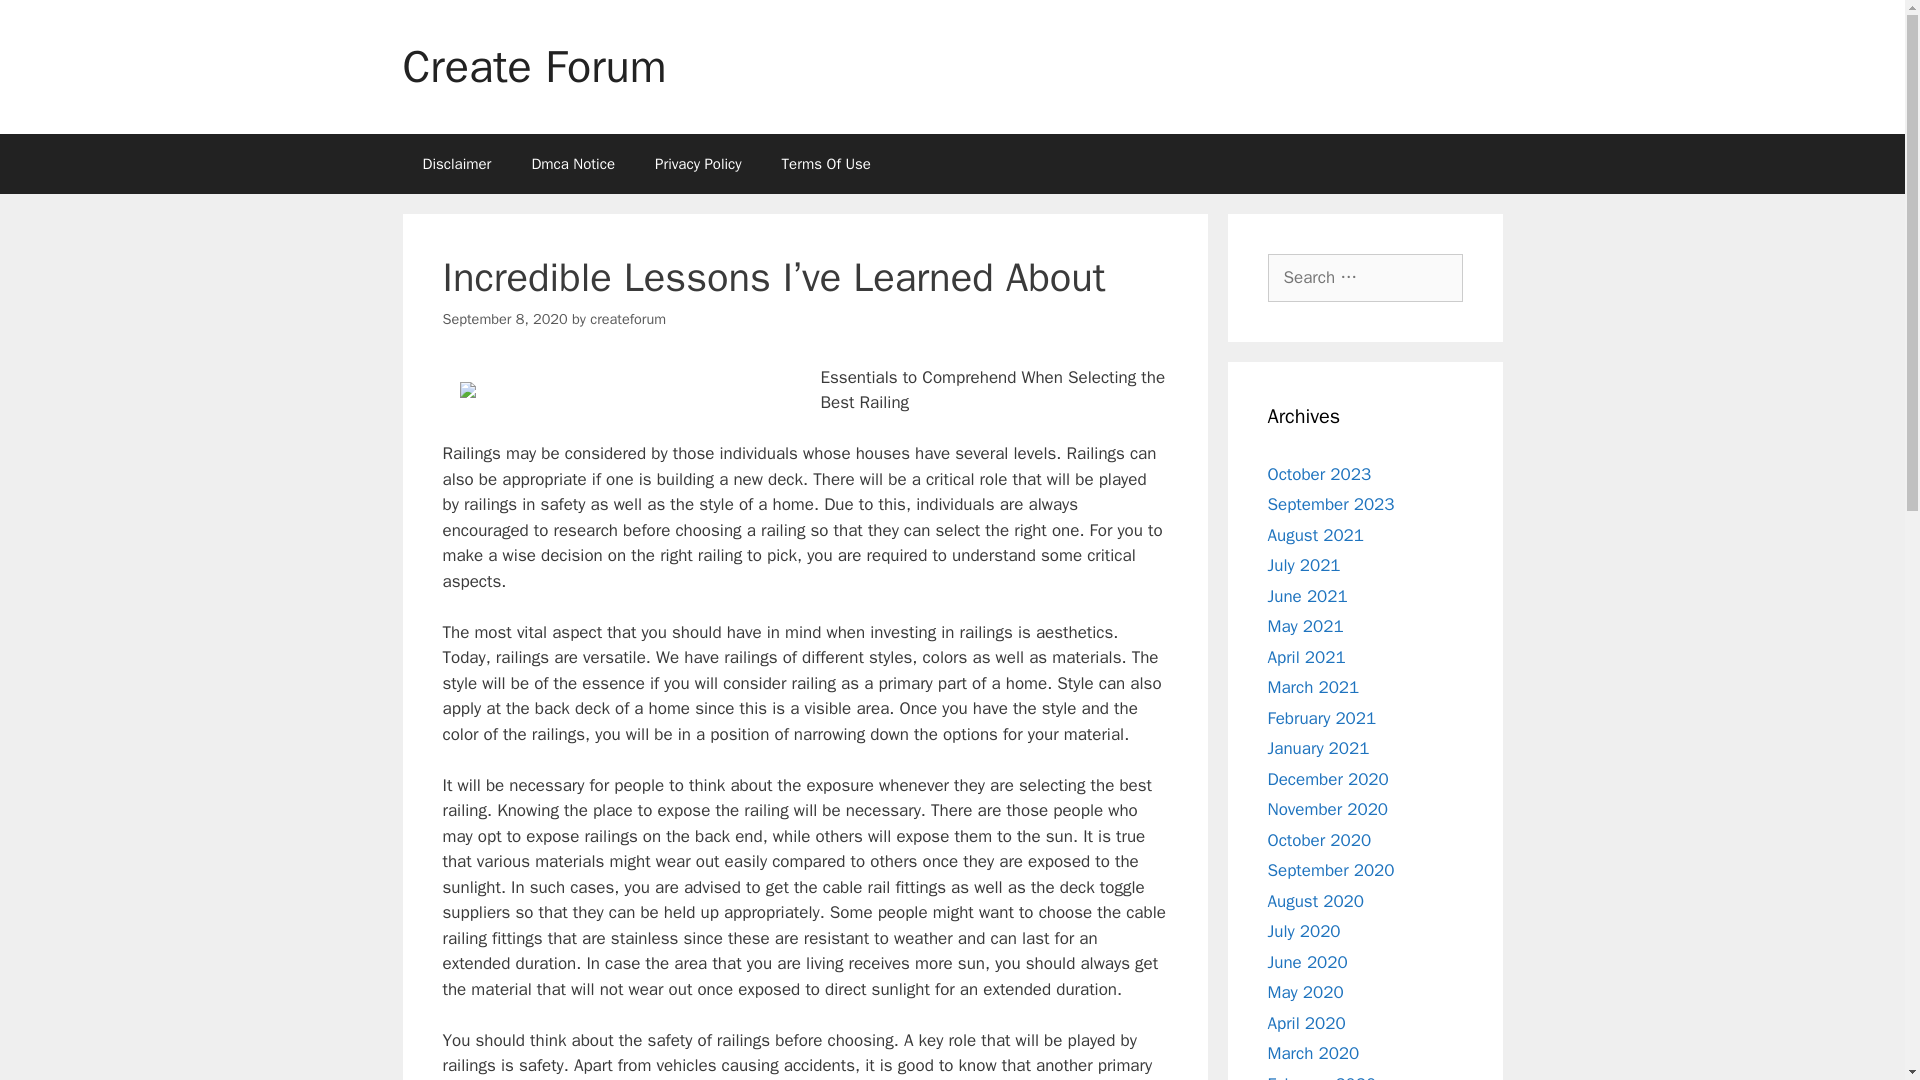 Image resolution: width=1920 pixels, height=1080 pixels. Describe the element at coordinates (1313, 1053) in the screenshot. I see `March 2020` at that location.